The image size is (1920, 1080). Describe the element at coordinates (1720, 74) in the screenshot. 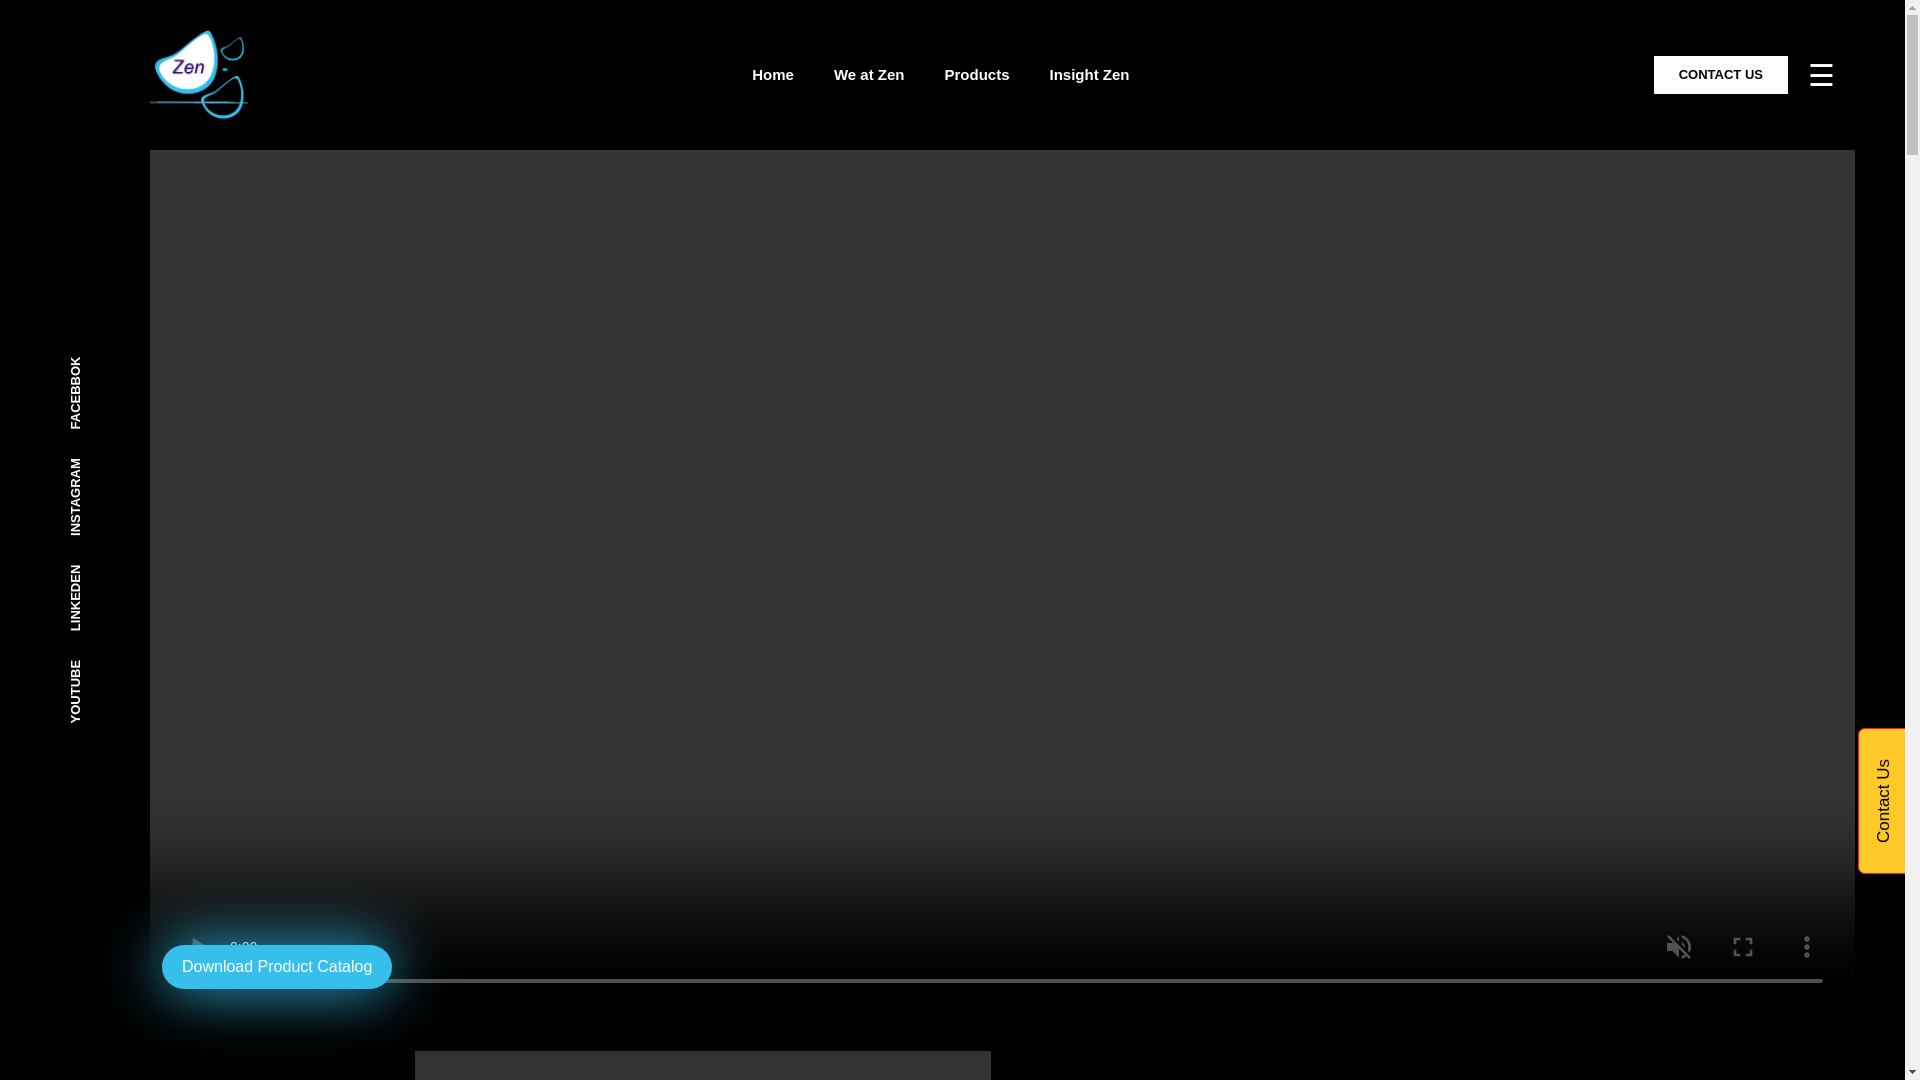

I see `CONTACT US` at that location.